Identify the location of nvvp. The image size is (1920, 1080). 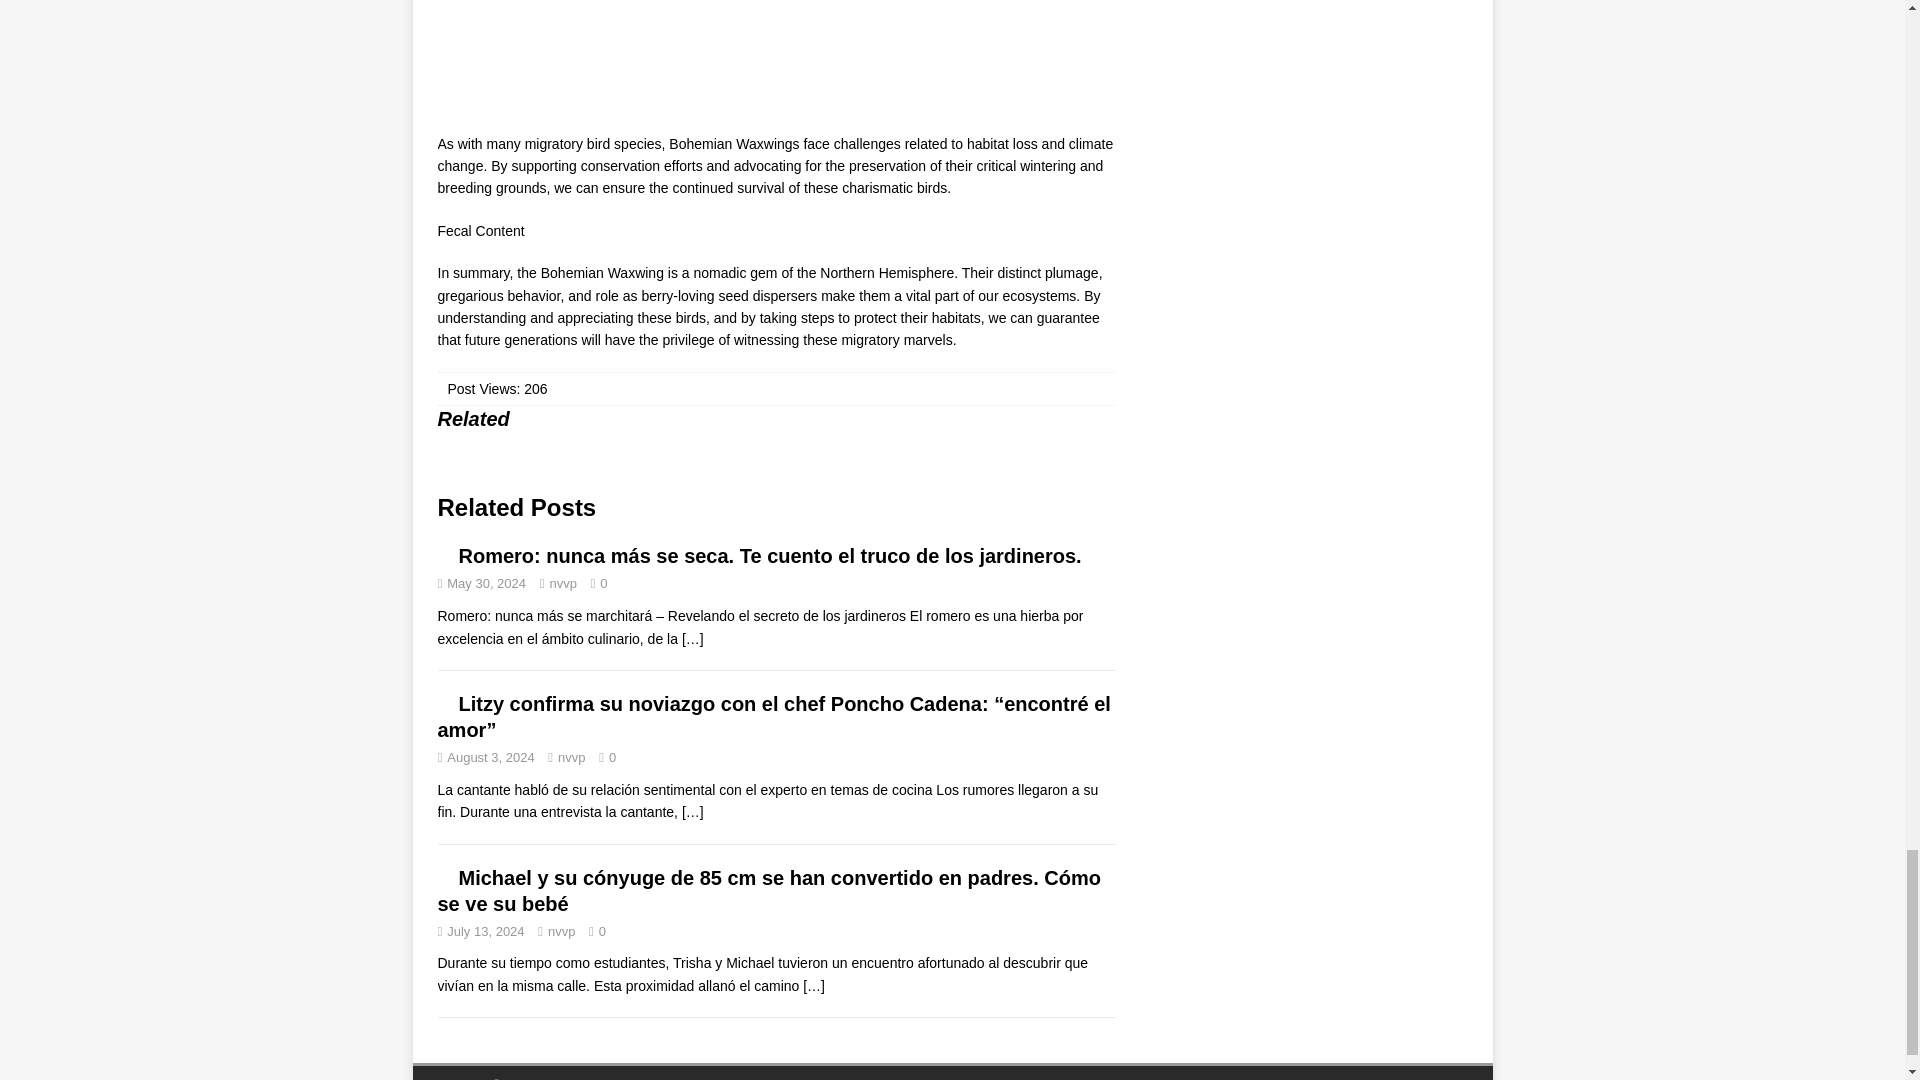
(560, 931).